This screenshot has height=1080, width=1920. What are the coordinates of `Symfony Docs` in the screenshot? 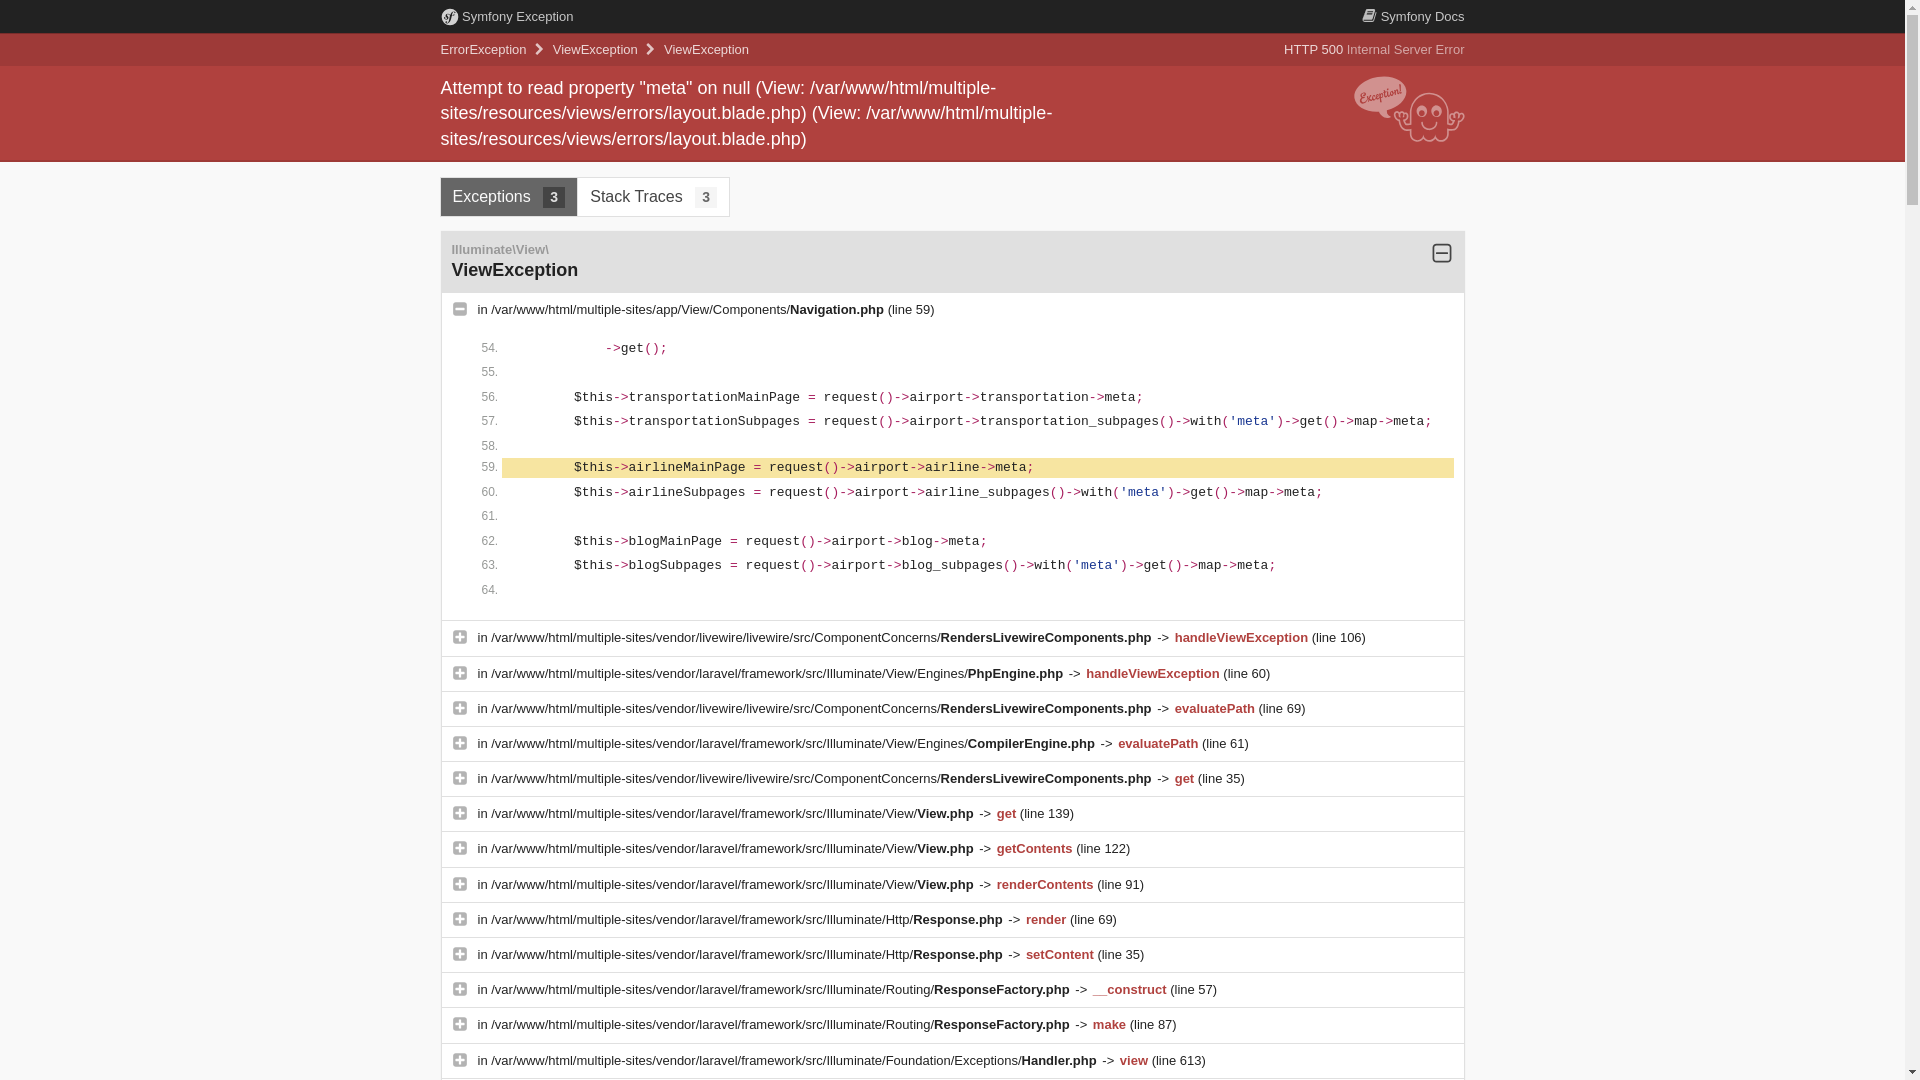 It's located at (1412, 16).